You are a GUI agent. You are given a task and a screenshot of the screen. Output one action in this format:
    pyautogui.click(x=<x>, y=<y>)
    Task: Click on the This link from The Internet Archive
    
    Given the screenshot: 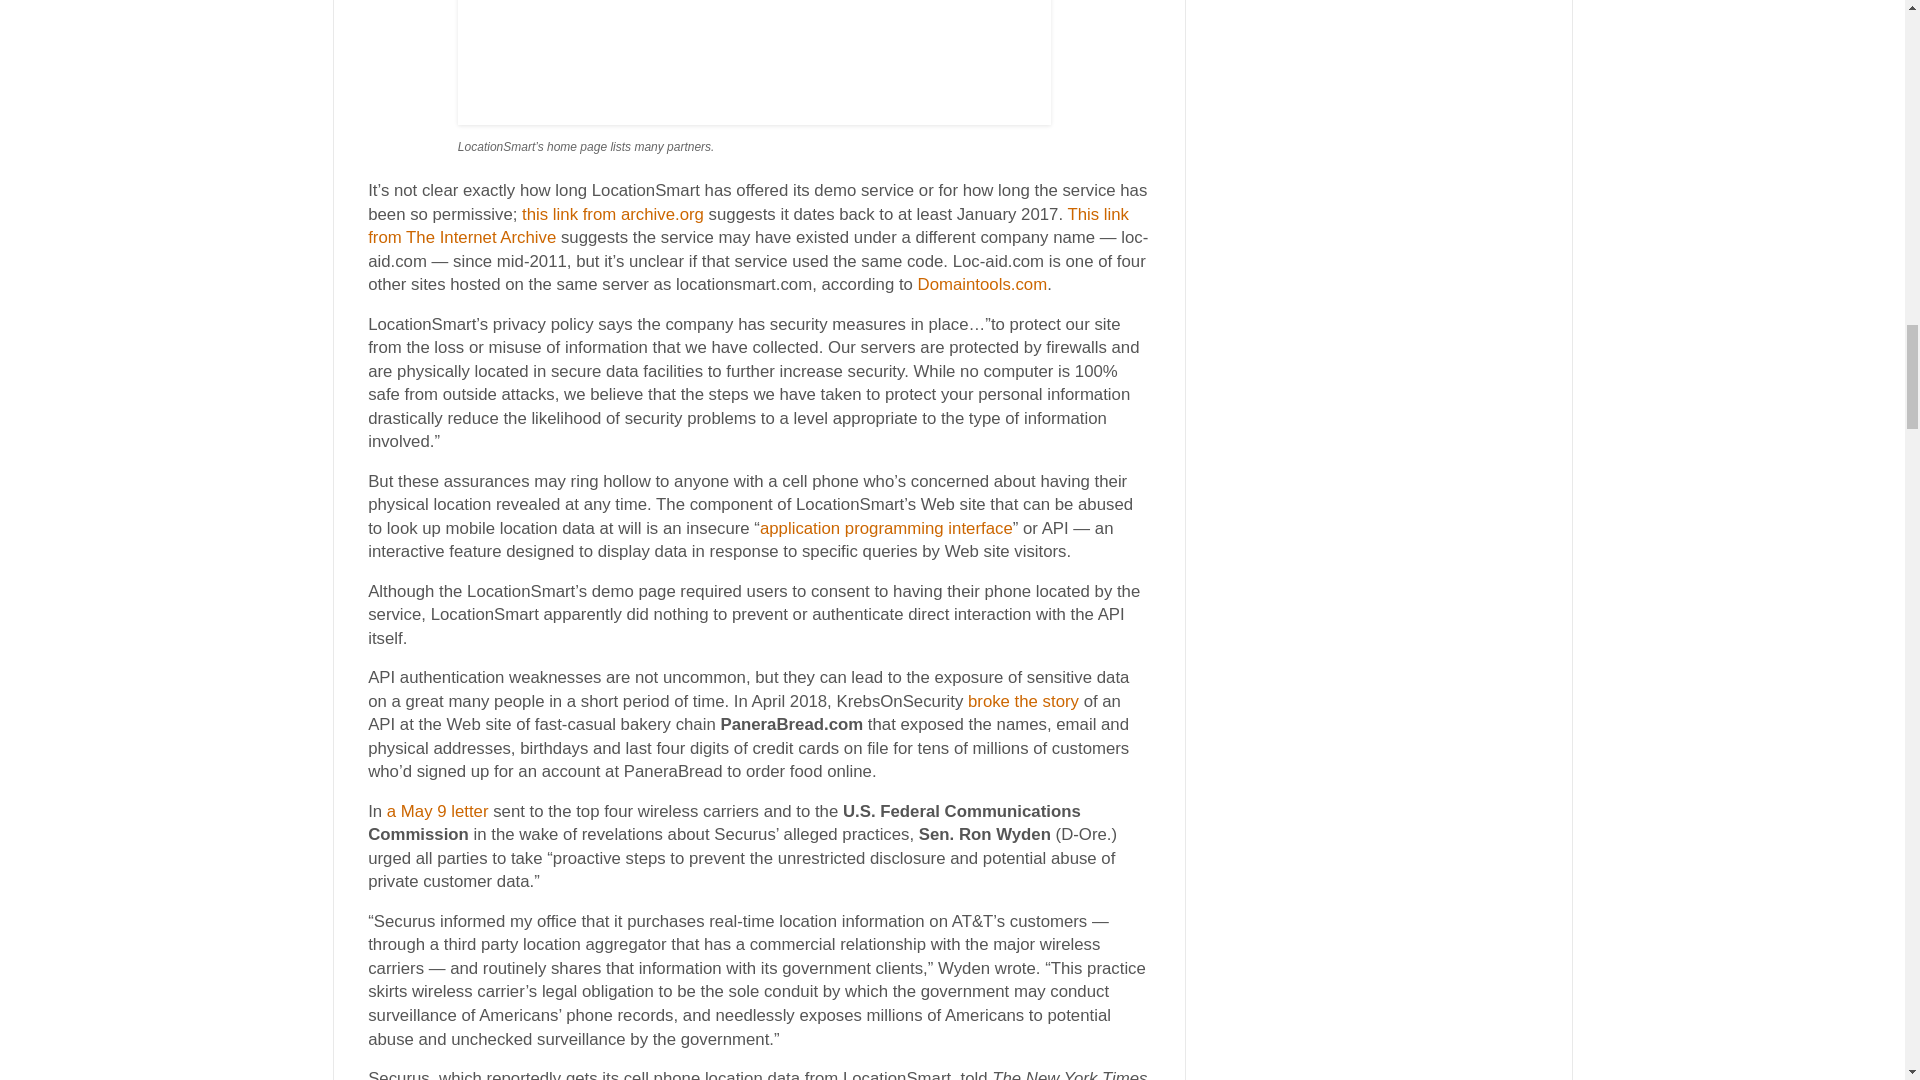 What is the action you would take?
    pyautogui.click(x=748, y=226)
    